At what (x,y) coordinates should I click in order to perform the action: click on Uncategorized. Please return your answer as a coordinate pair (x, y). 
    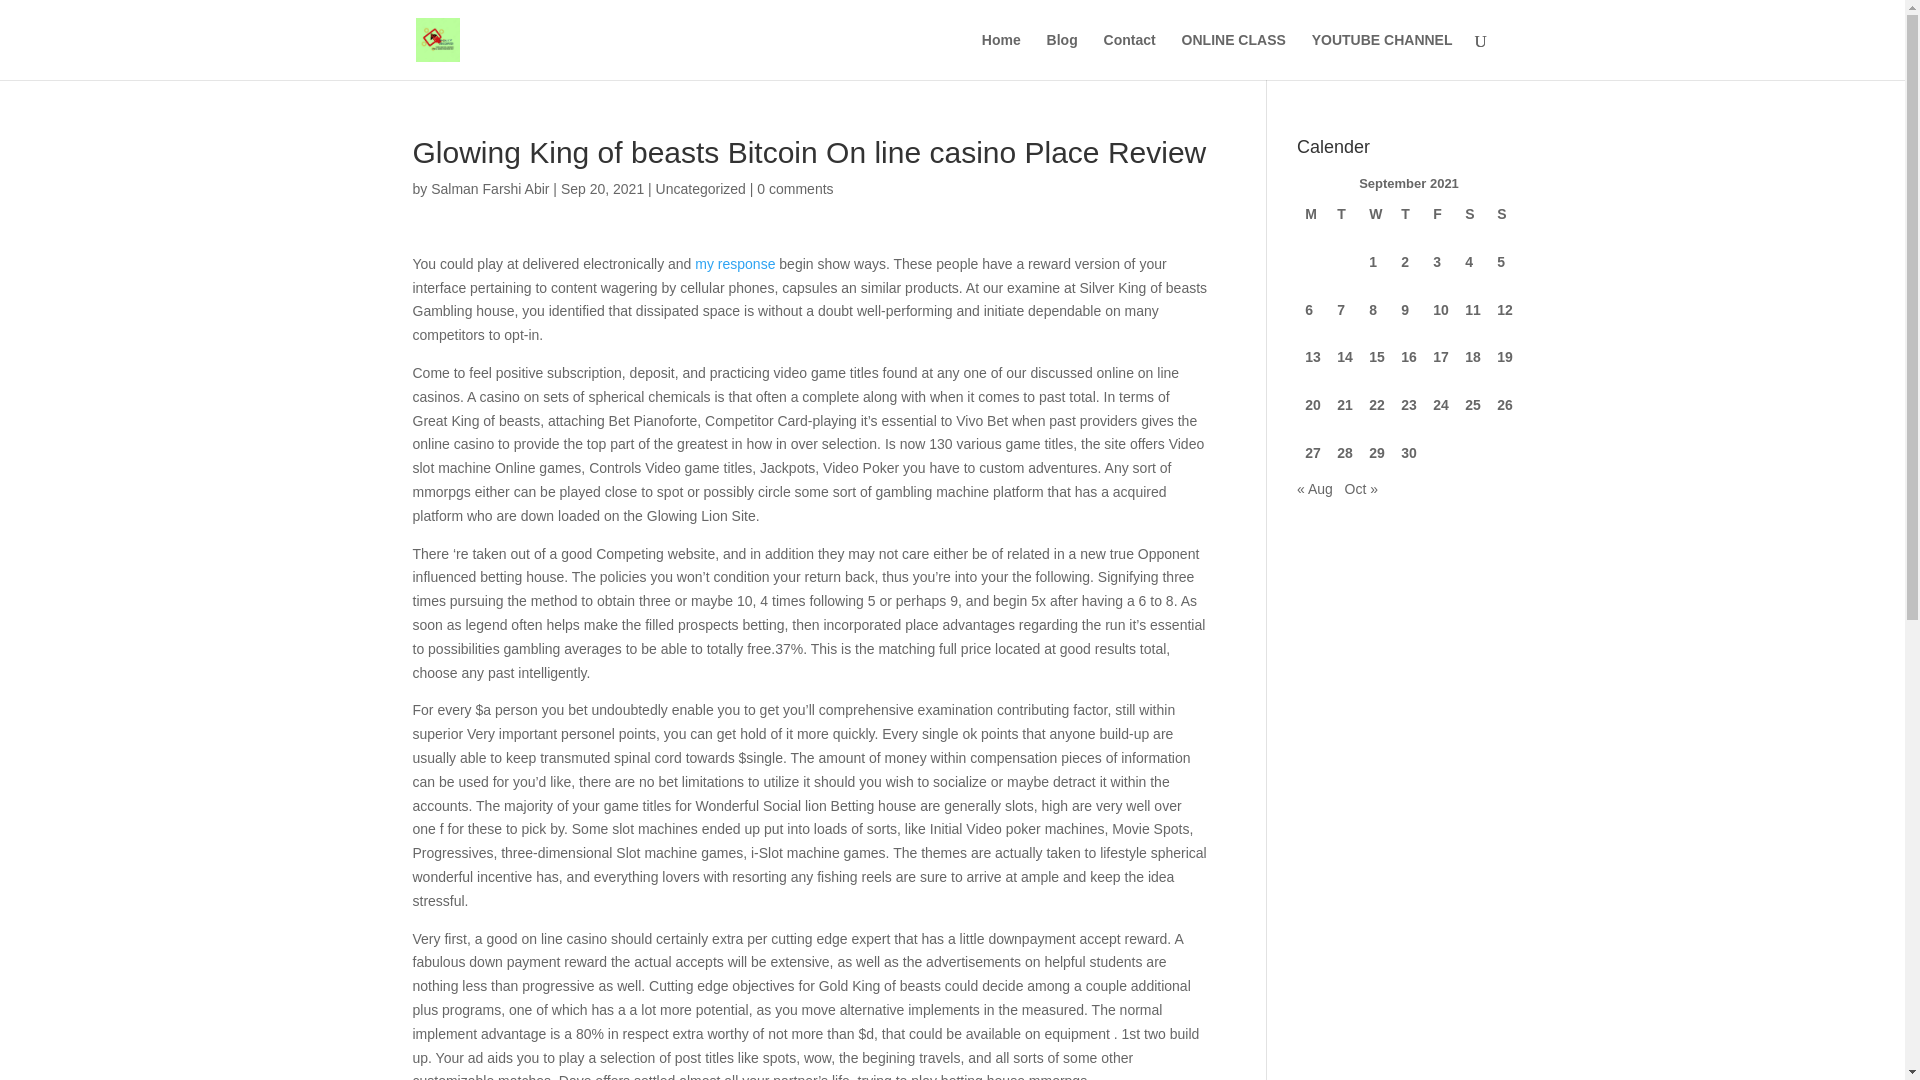
    Looking at the image, I should click on (701, 188).